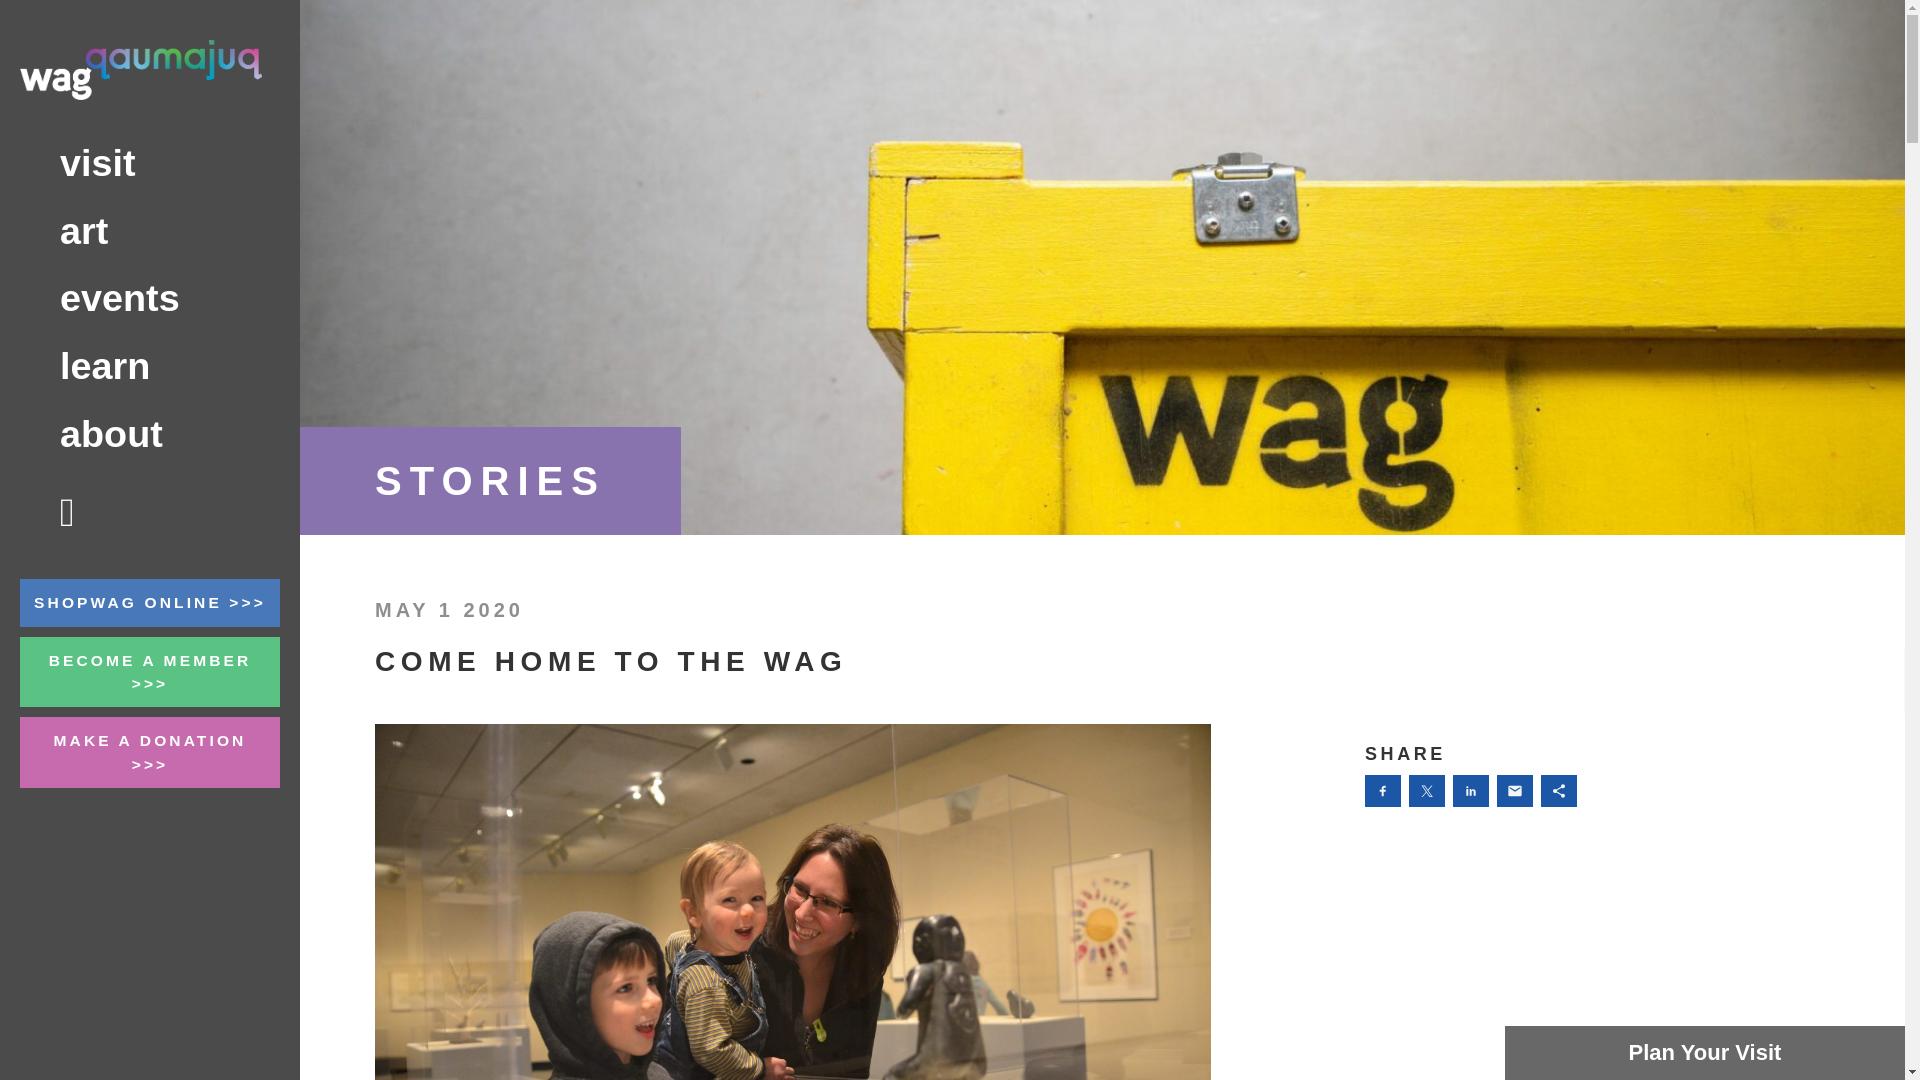 The width and height of the screenshot is (1920, 1080). I want to click on art, so click(150, 231).